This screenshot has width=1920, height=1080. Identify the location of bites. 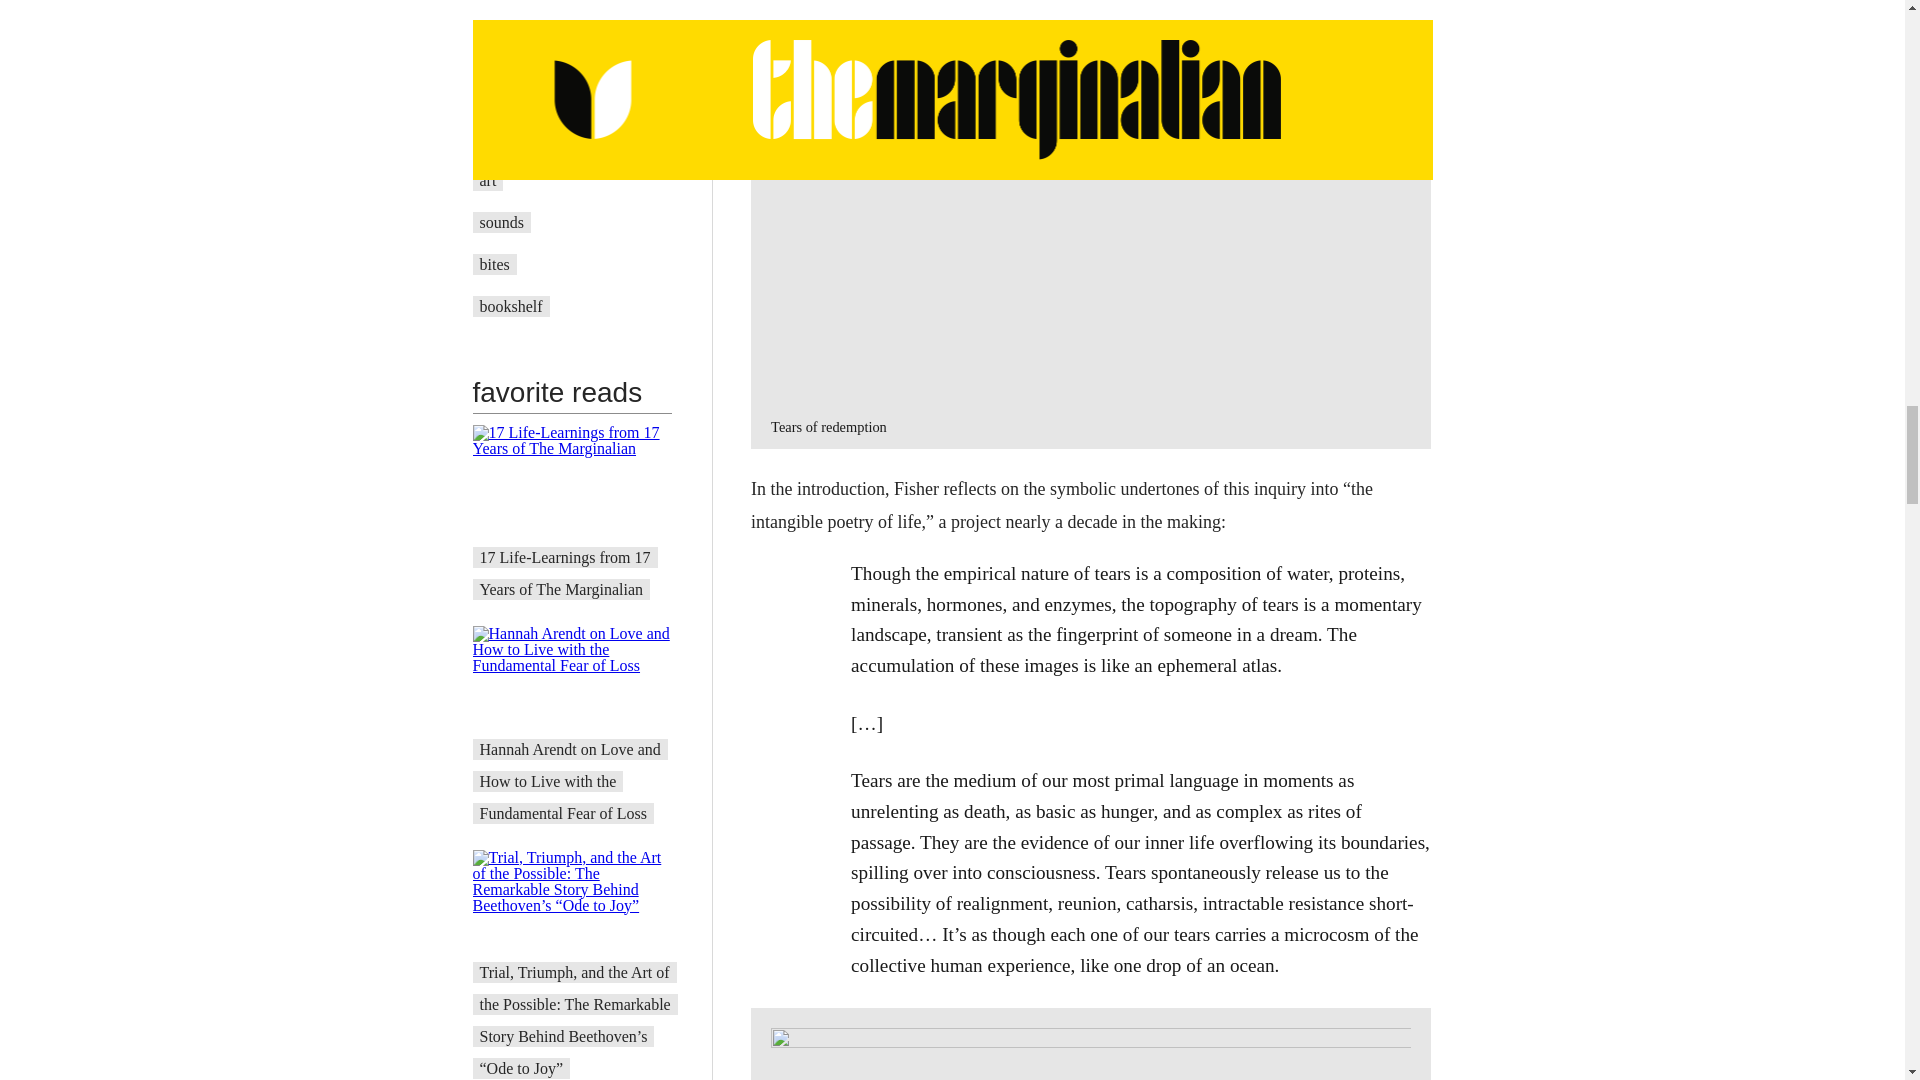
(495, 264).